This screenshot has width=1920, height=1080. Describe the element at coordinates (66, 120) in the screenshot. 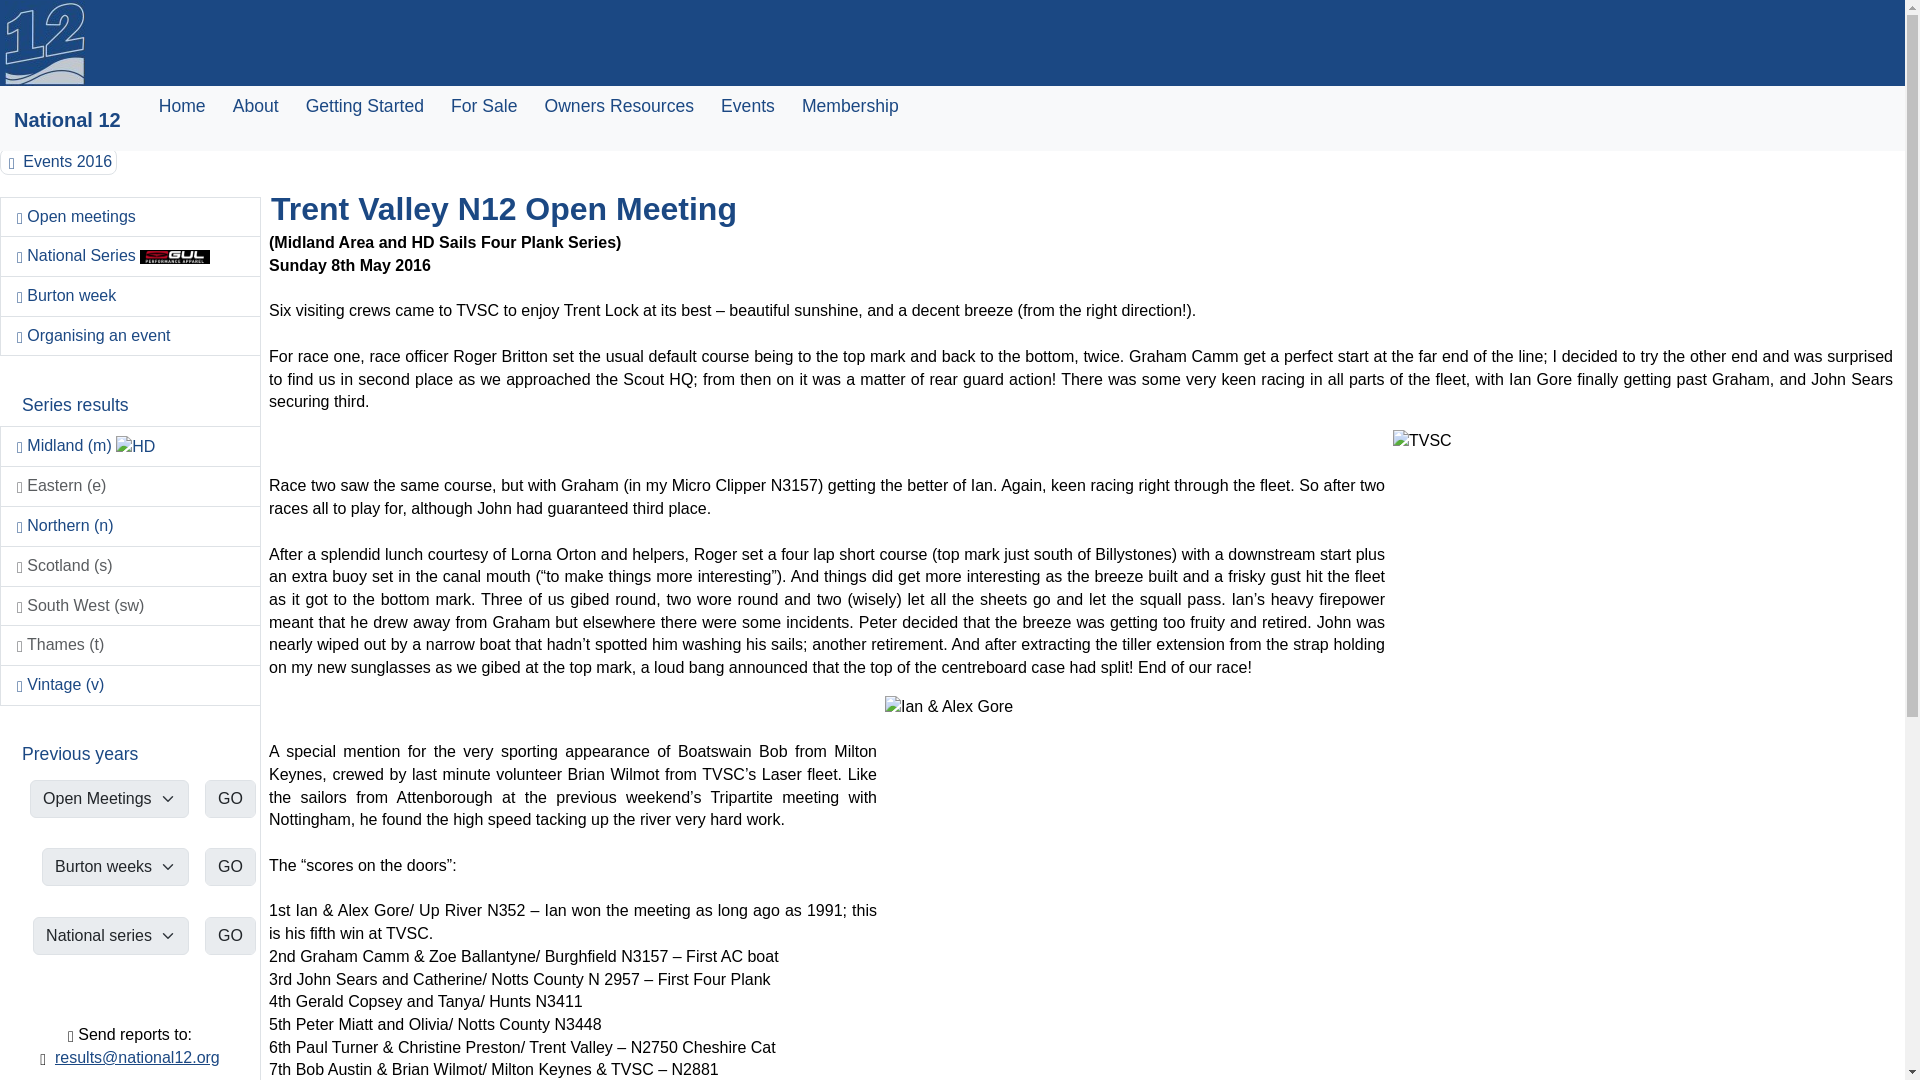

I see `National 12` at that location.